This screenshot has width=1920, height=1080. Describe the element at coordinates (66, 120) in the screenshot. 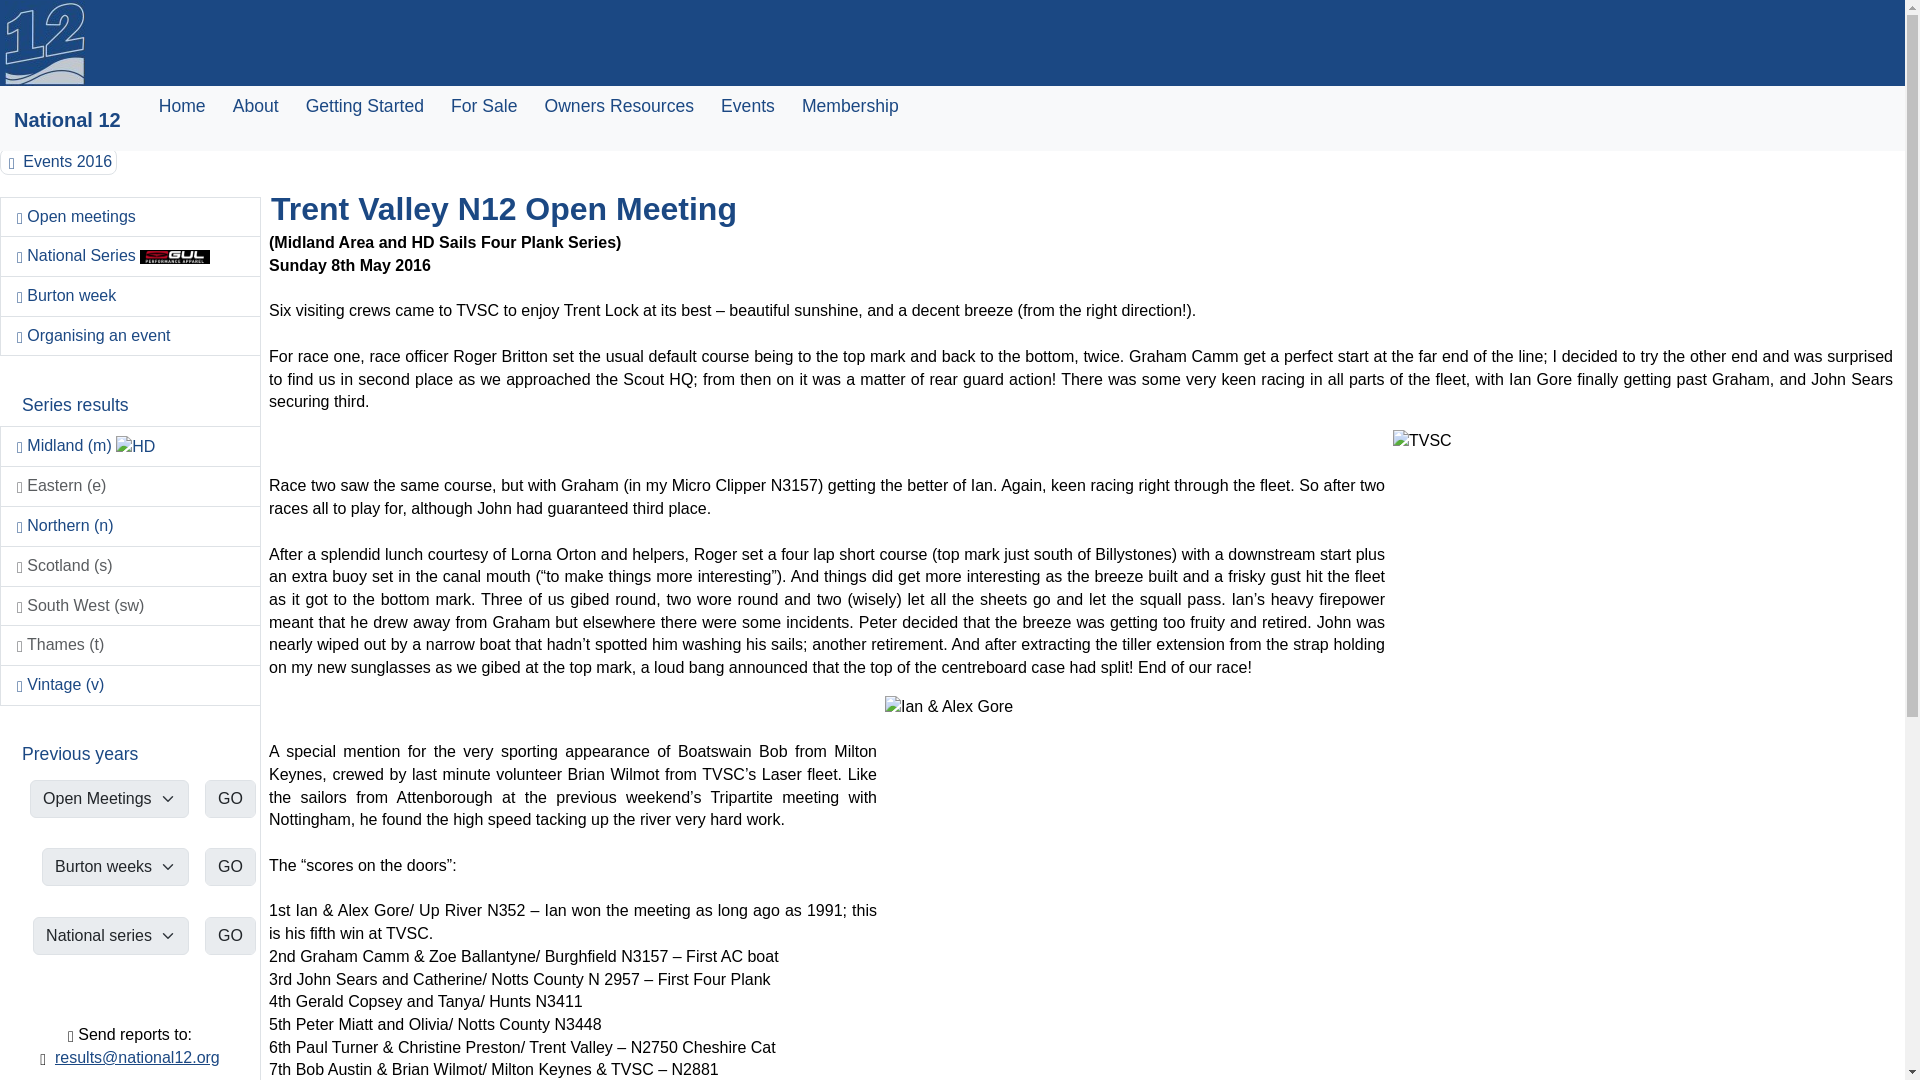

I see `National 12` at that location.